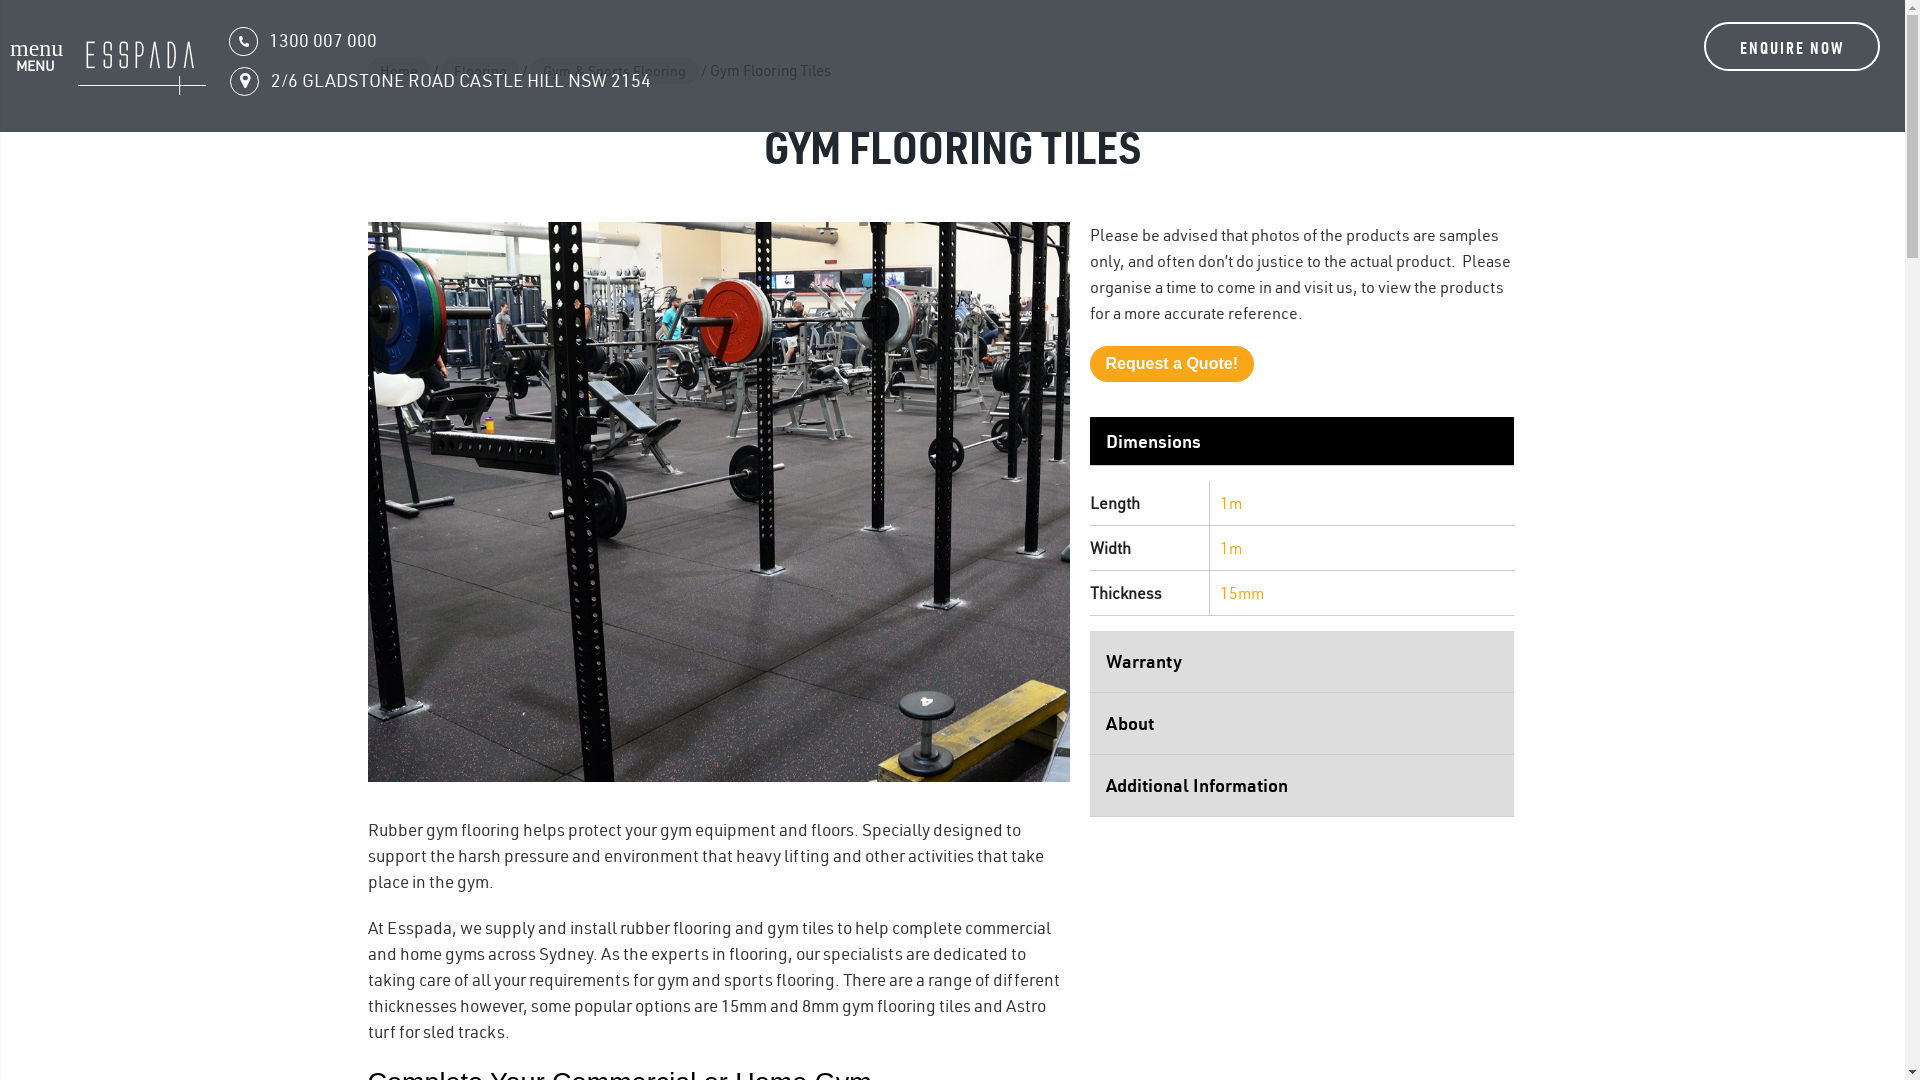 This screenshot has height=1080, width=1920. I want to click on Flooring, so click(480, 71).